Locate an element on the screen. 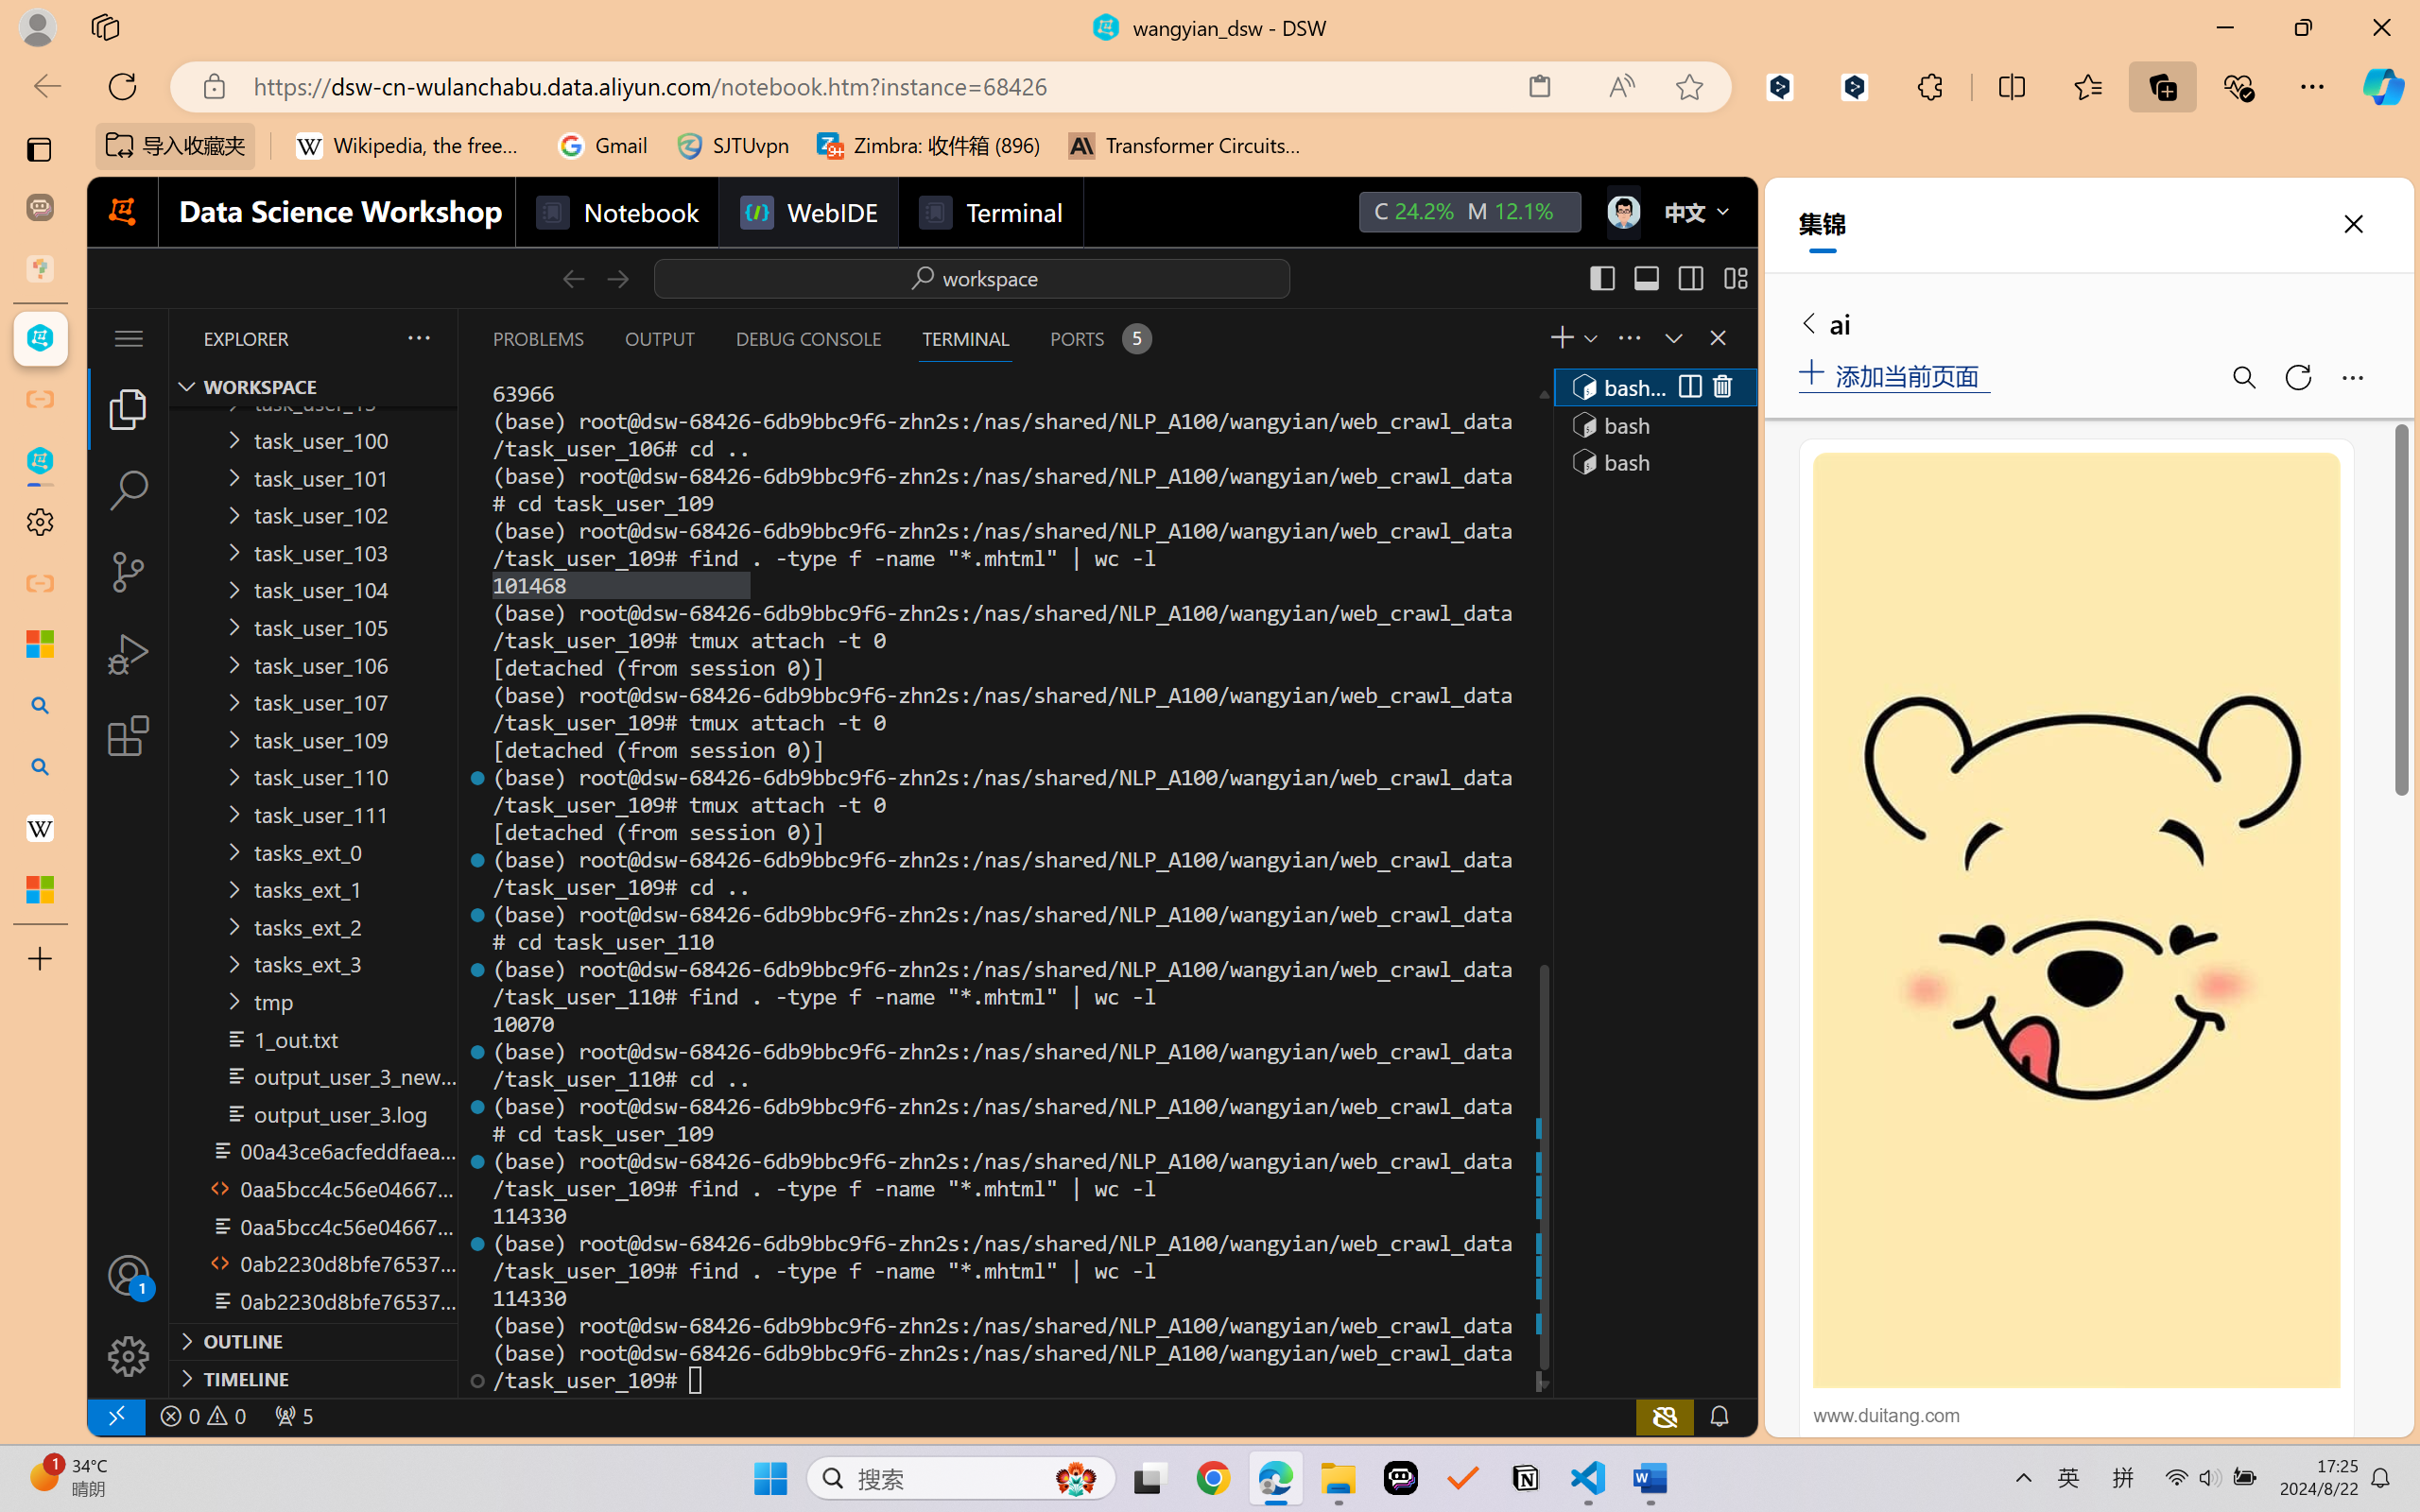  Problems (Ctrl+Shift+M) is located at coordinates (539, 338).